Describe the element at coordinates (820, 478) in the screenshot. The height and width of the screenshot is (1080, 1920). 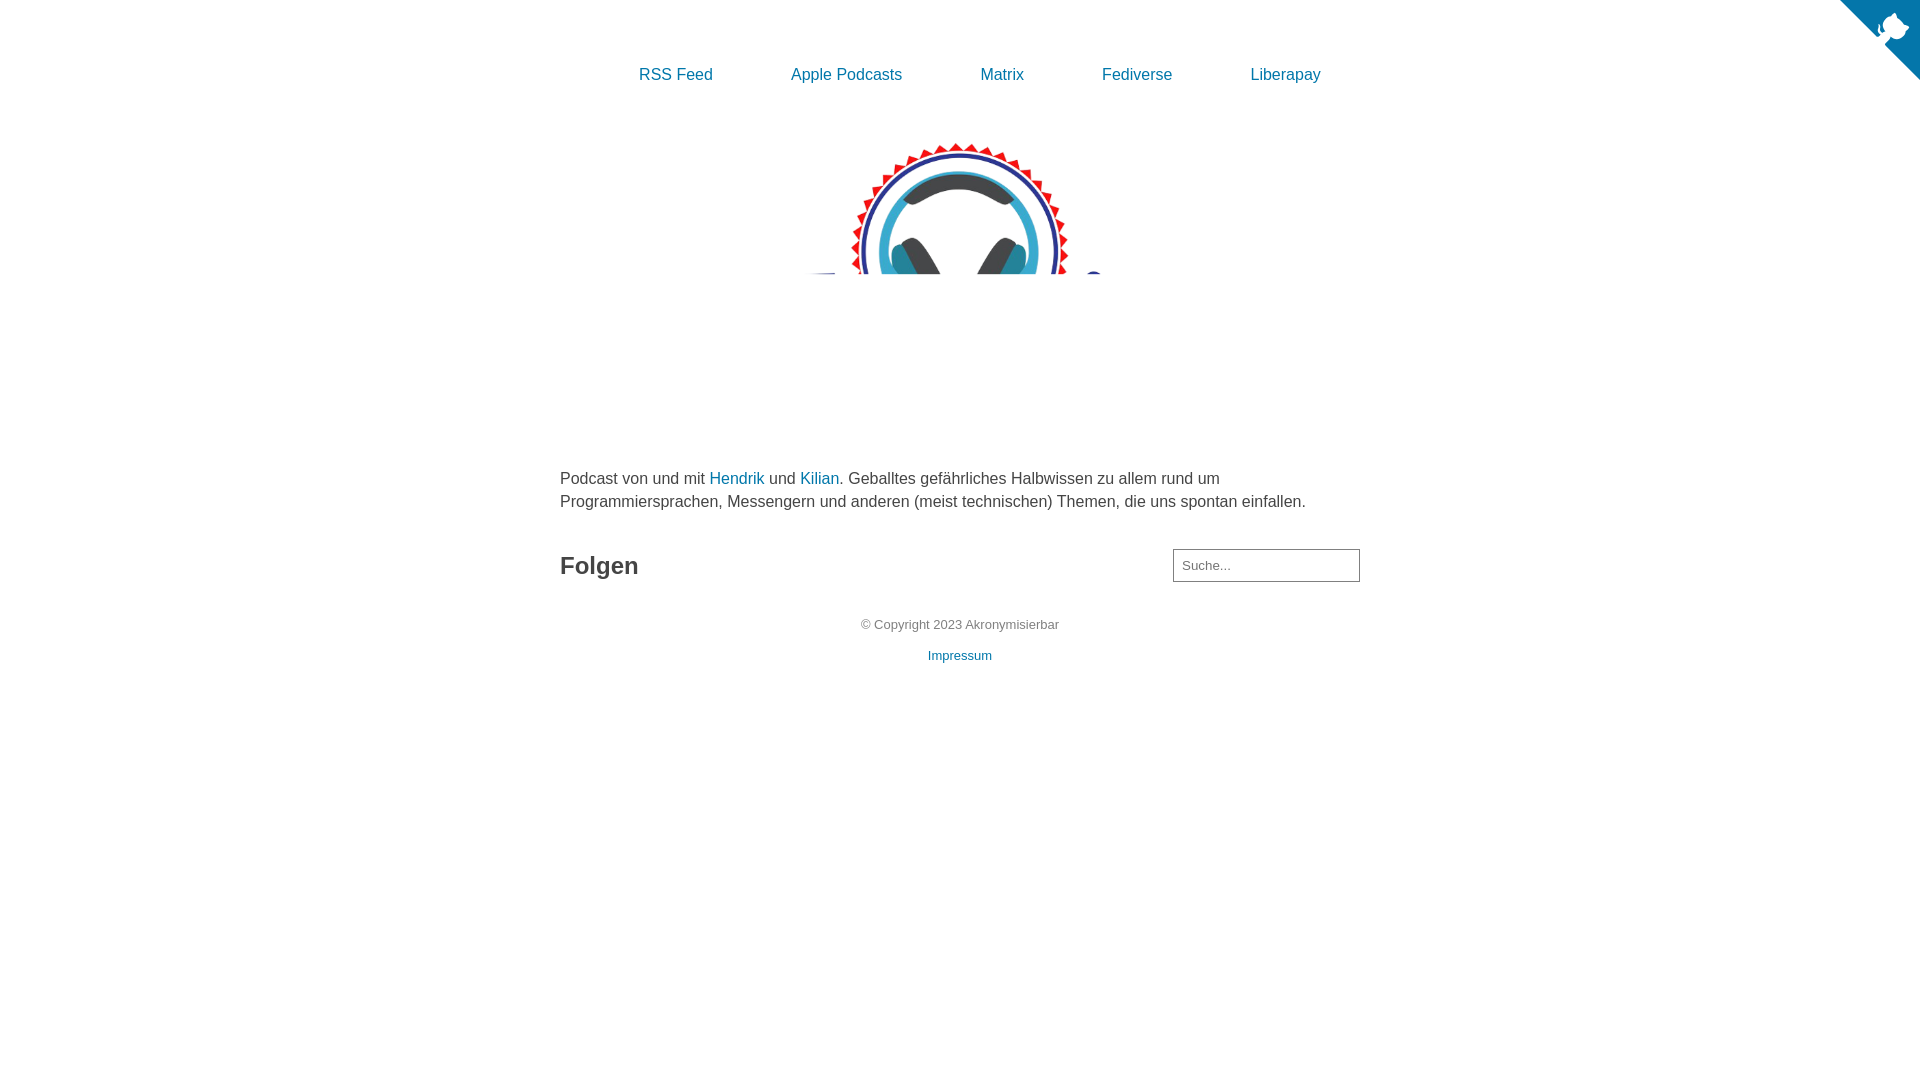
I see `Kilian` at that location.